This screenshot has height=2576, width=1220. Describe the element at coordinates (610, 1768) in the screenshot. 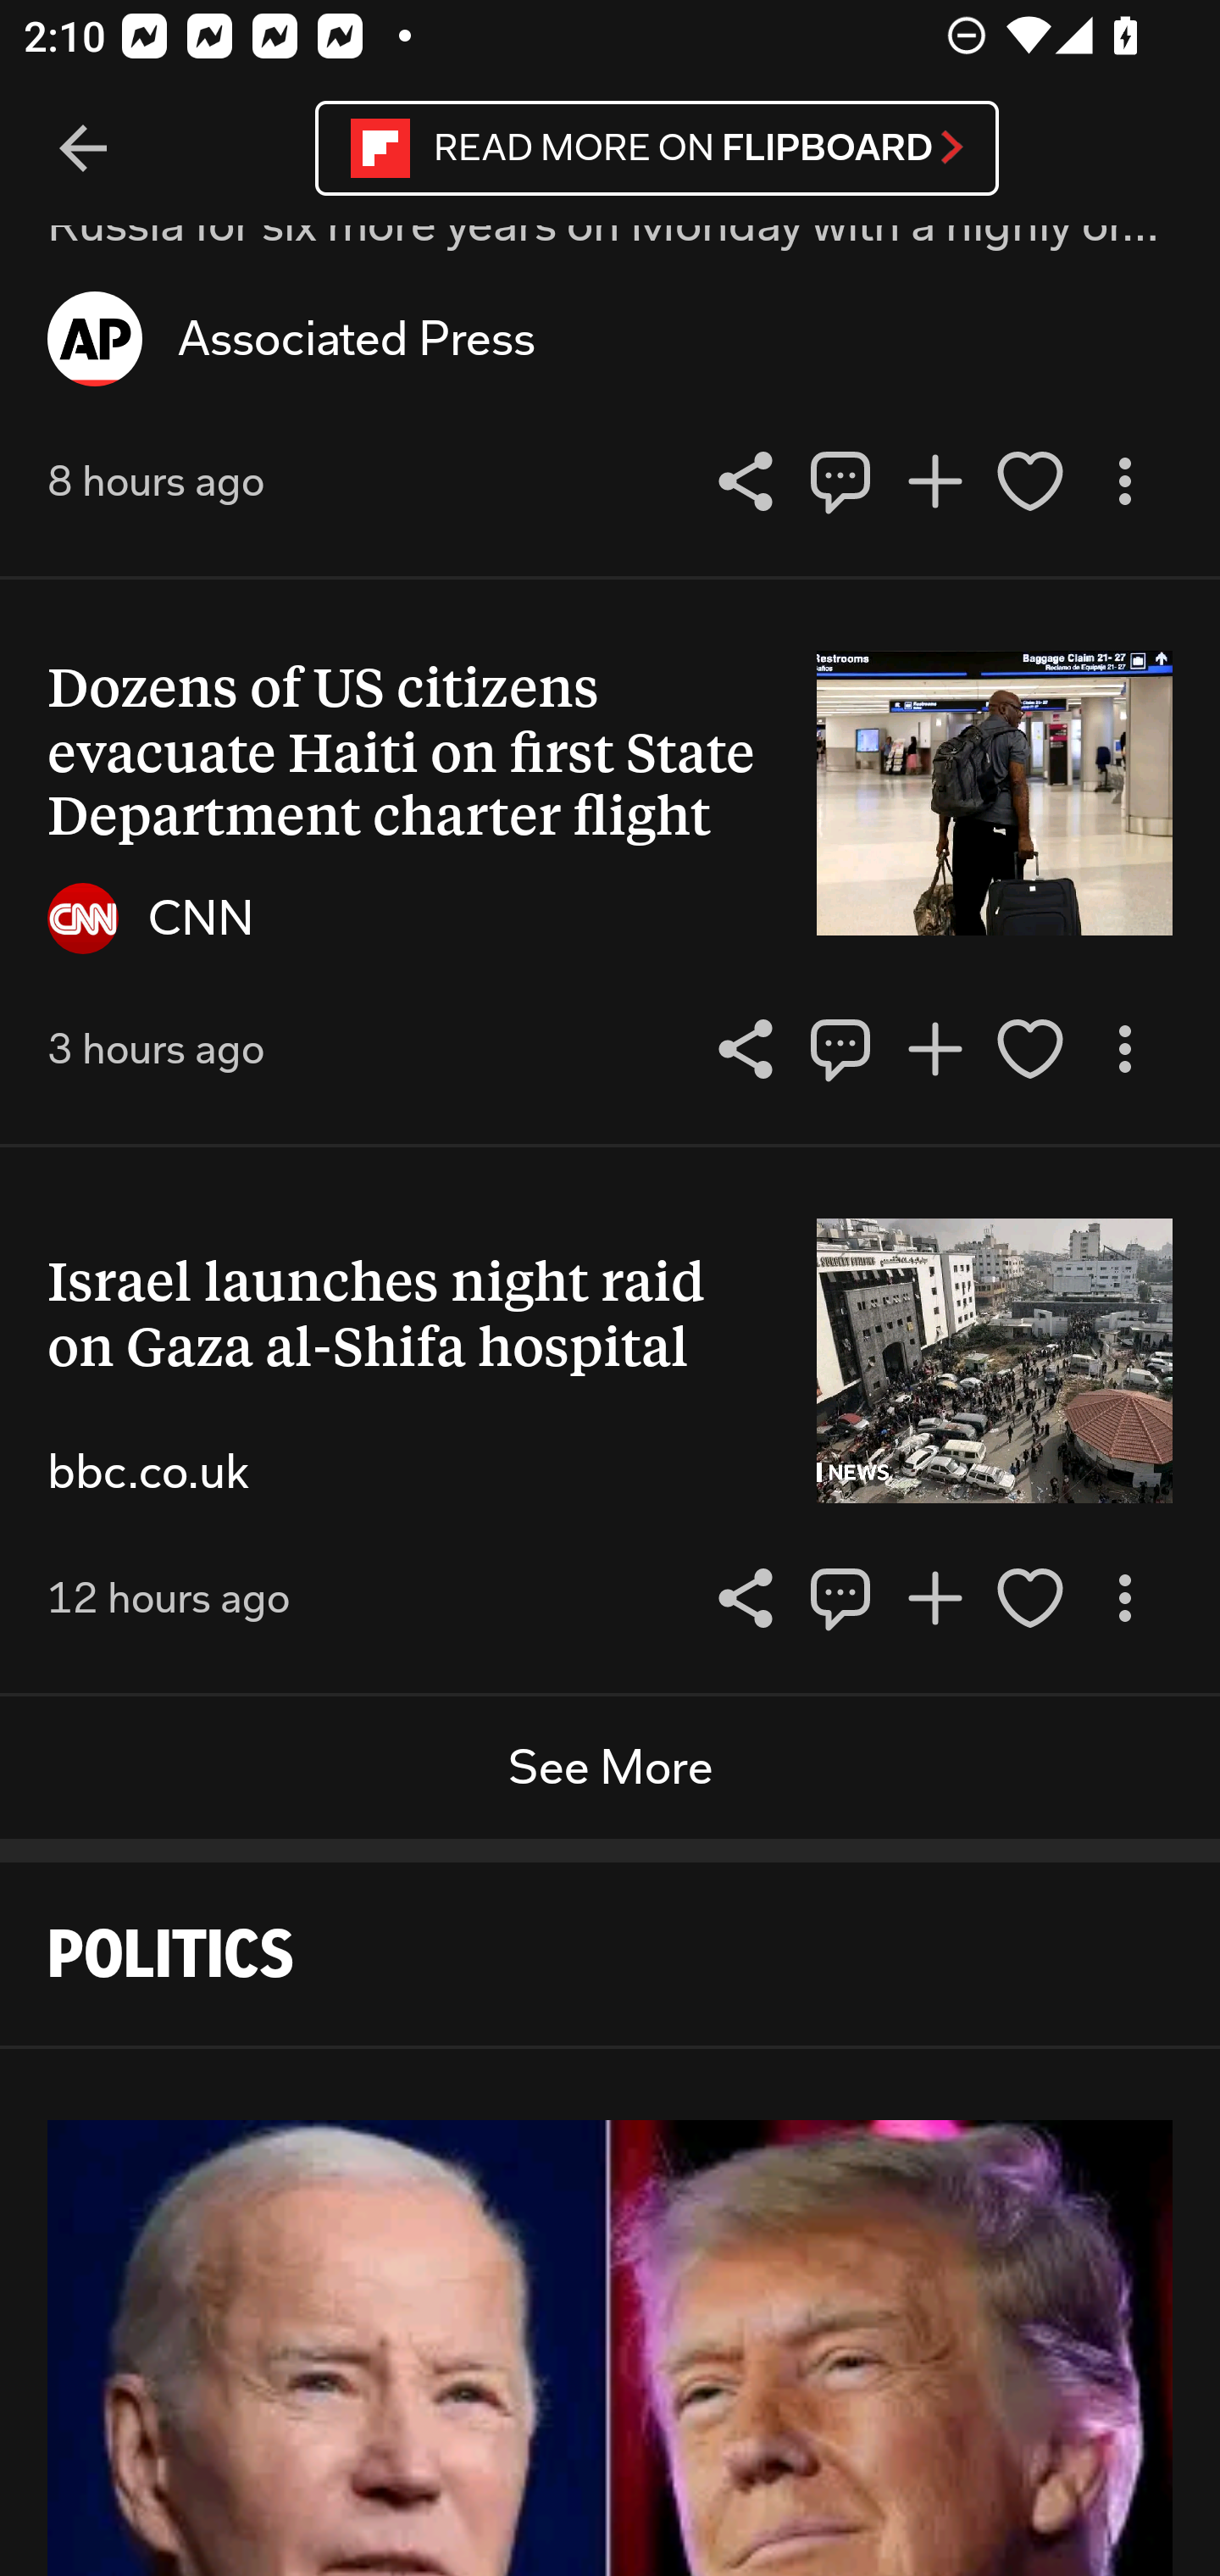

I see `See More` at that location.